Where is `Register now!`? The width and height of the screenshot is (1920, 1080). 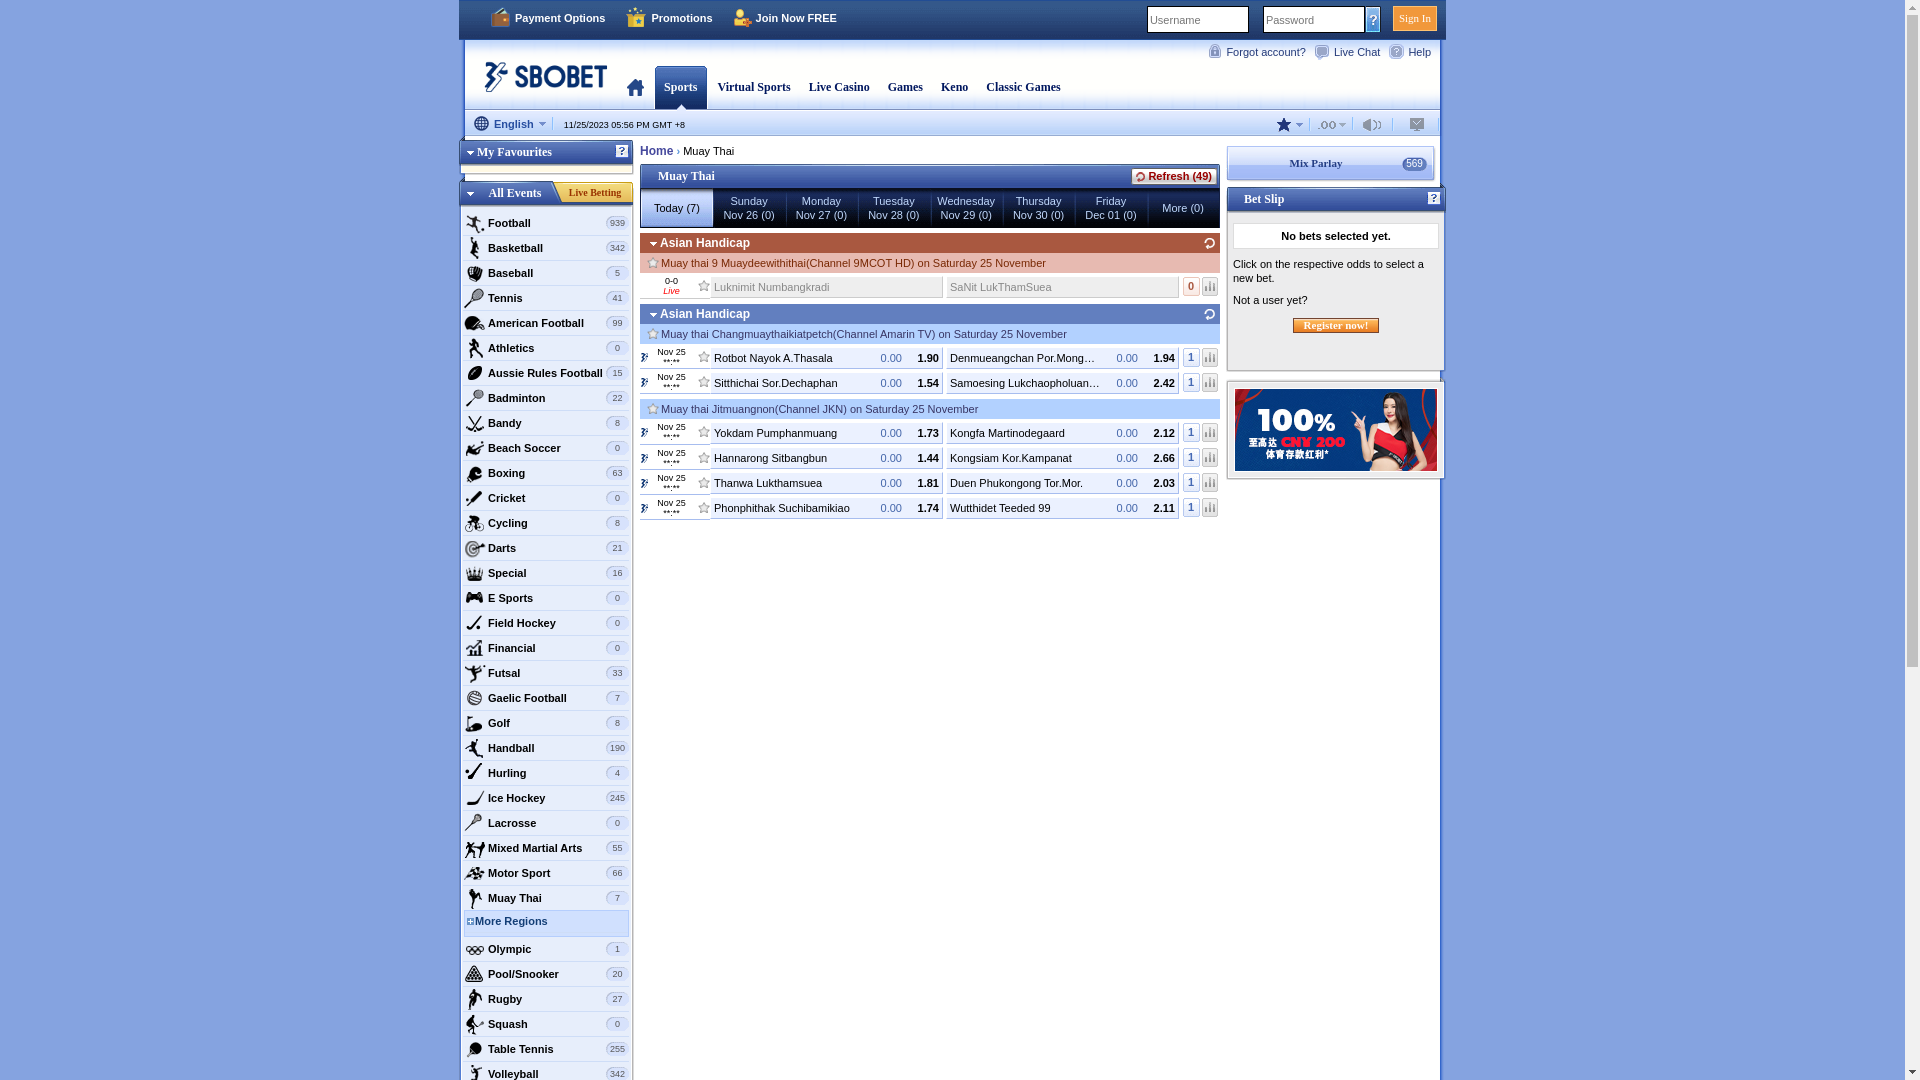 Register now! is located at coordinates (1336, 326).